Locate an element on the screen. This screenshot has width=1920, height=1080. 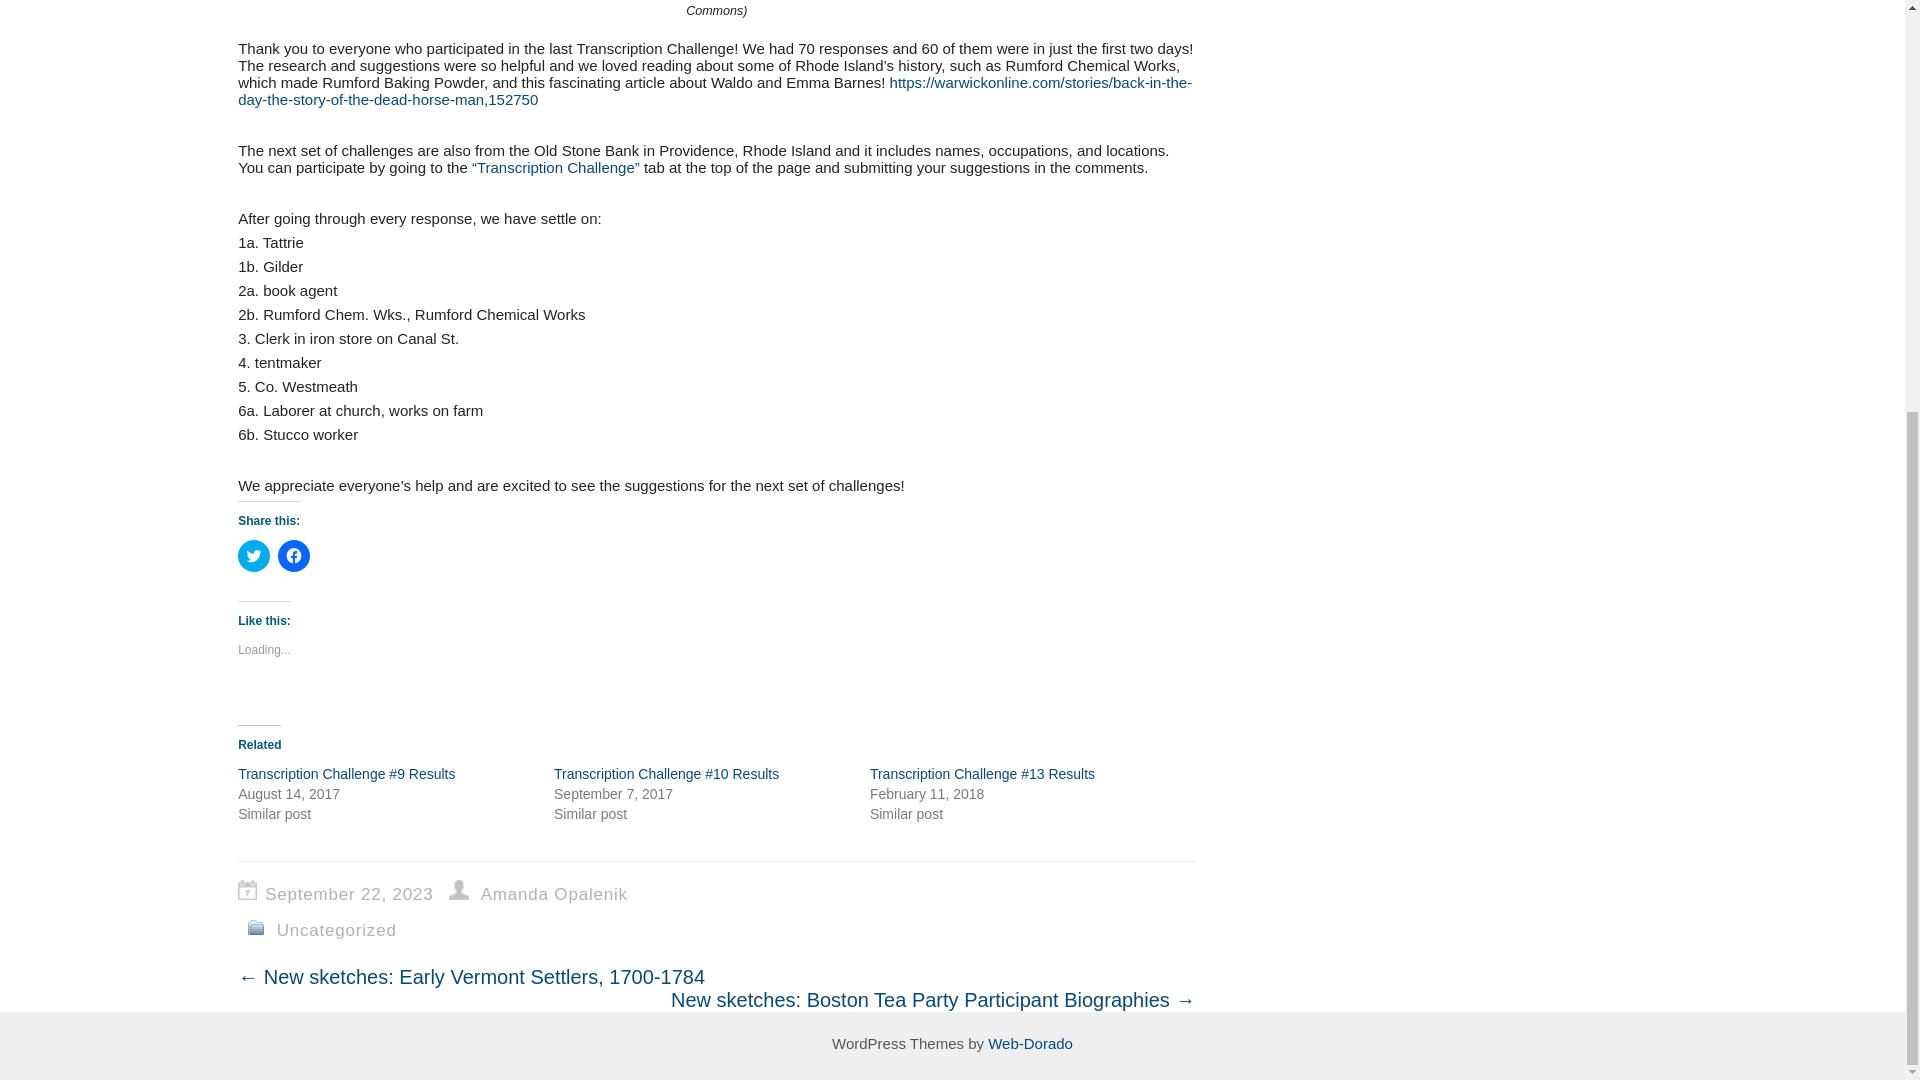
Amanda Opalenik is located at coordinates (554, 894).